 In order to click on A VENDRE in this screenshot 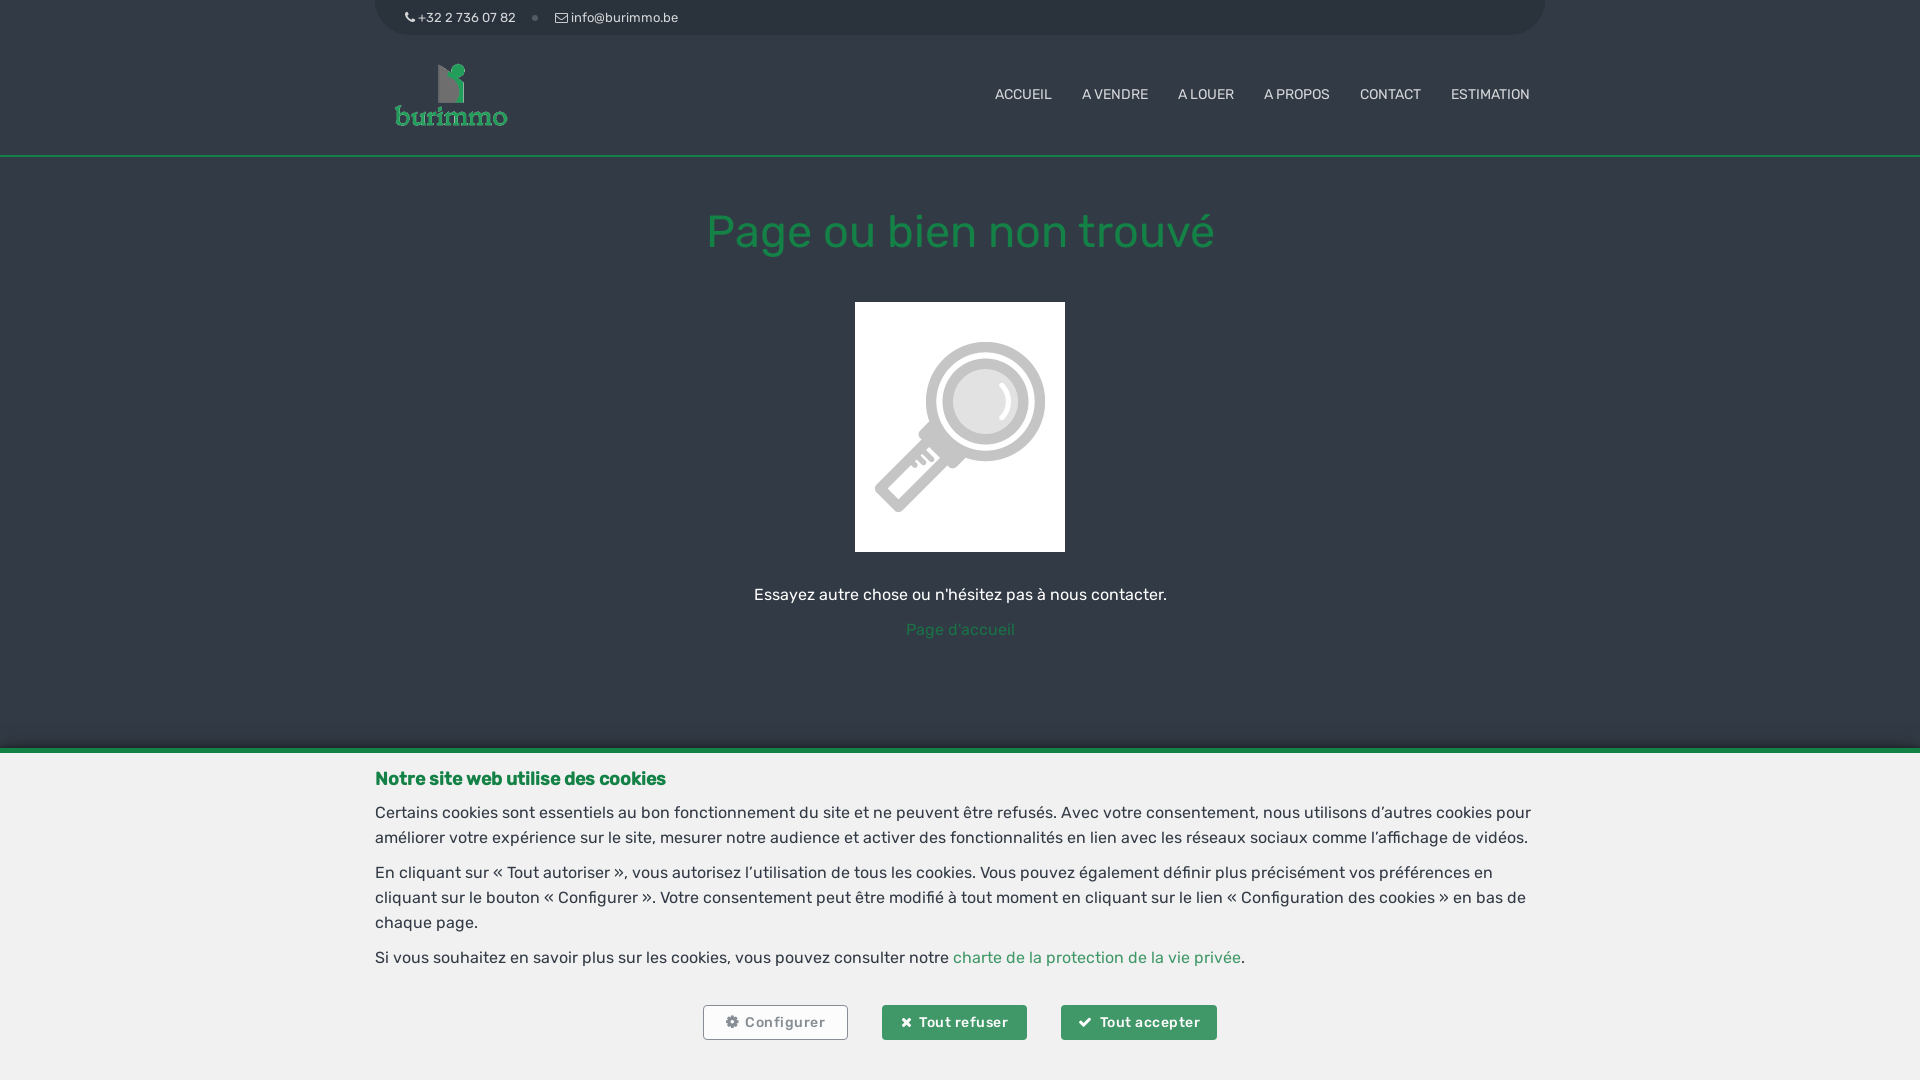, I will do `click(1115, 94)`.